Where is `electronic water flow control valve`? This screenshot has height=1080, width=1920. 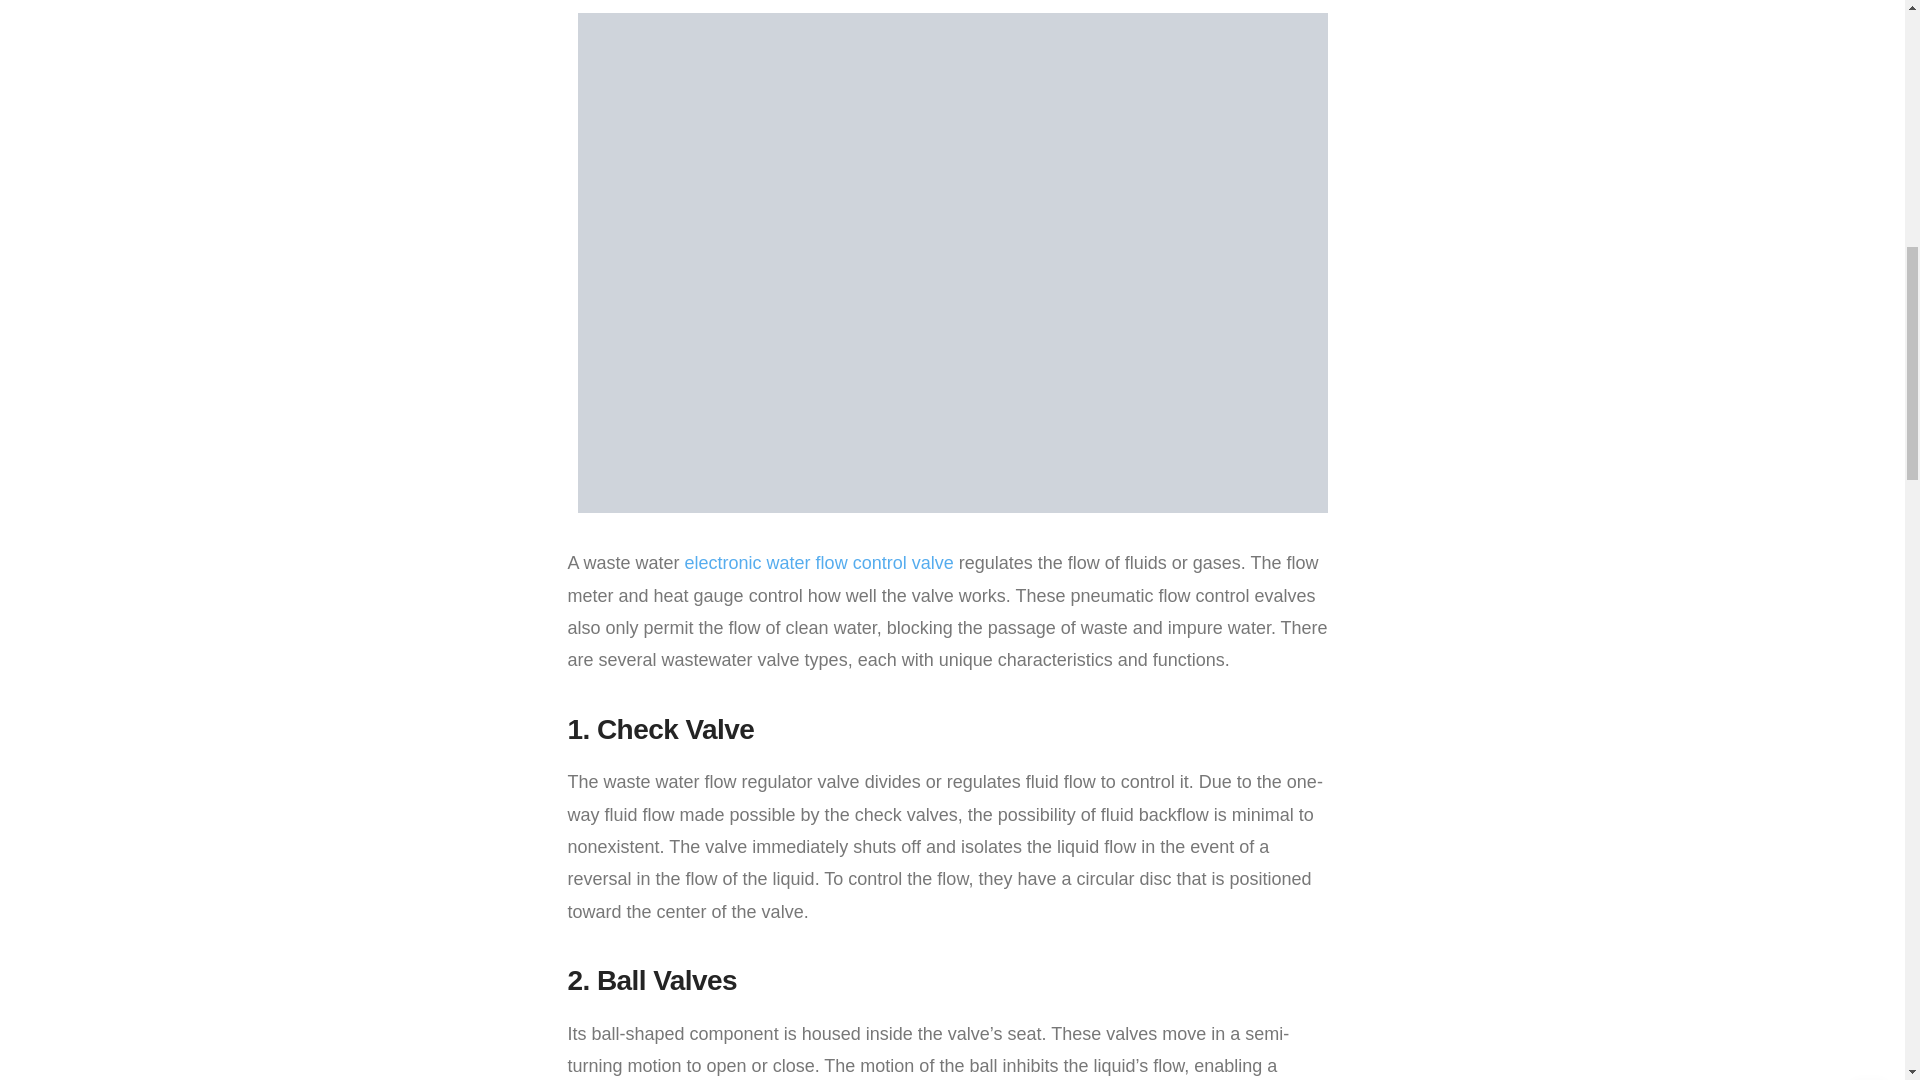 electronic water flow control valve is located at coordinates (820, 562).